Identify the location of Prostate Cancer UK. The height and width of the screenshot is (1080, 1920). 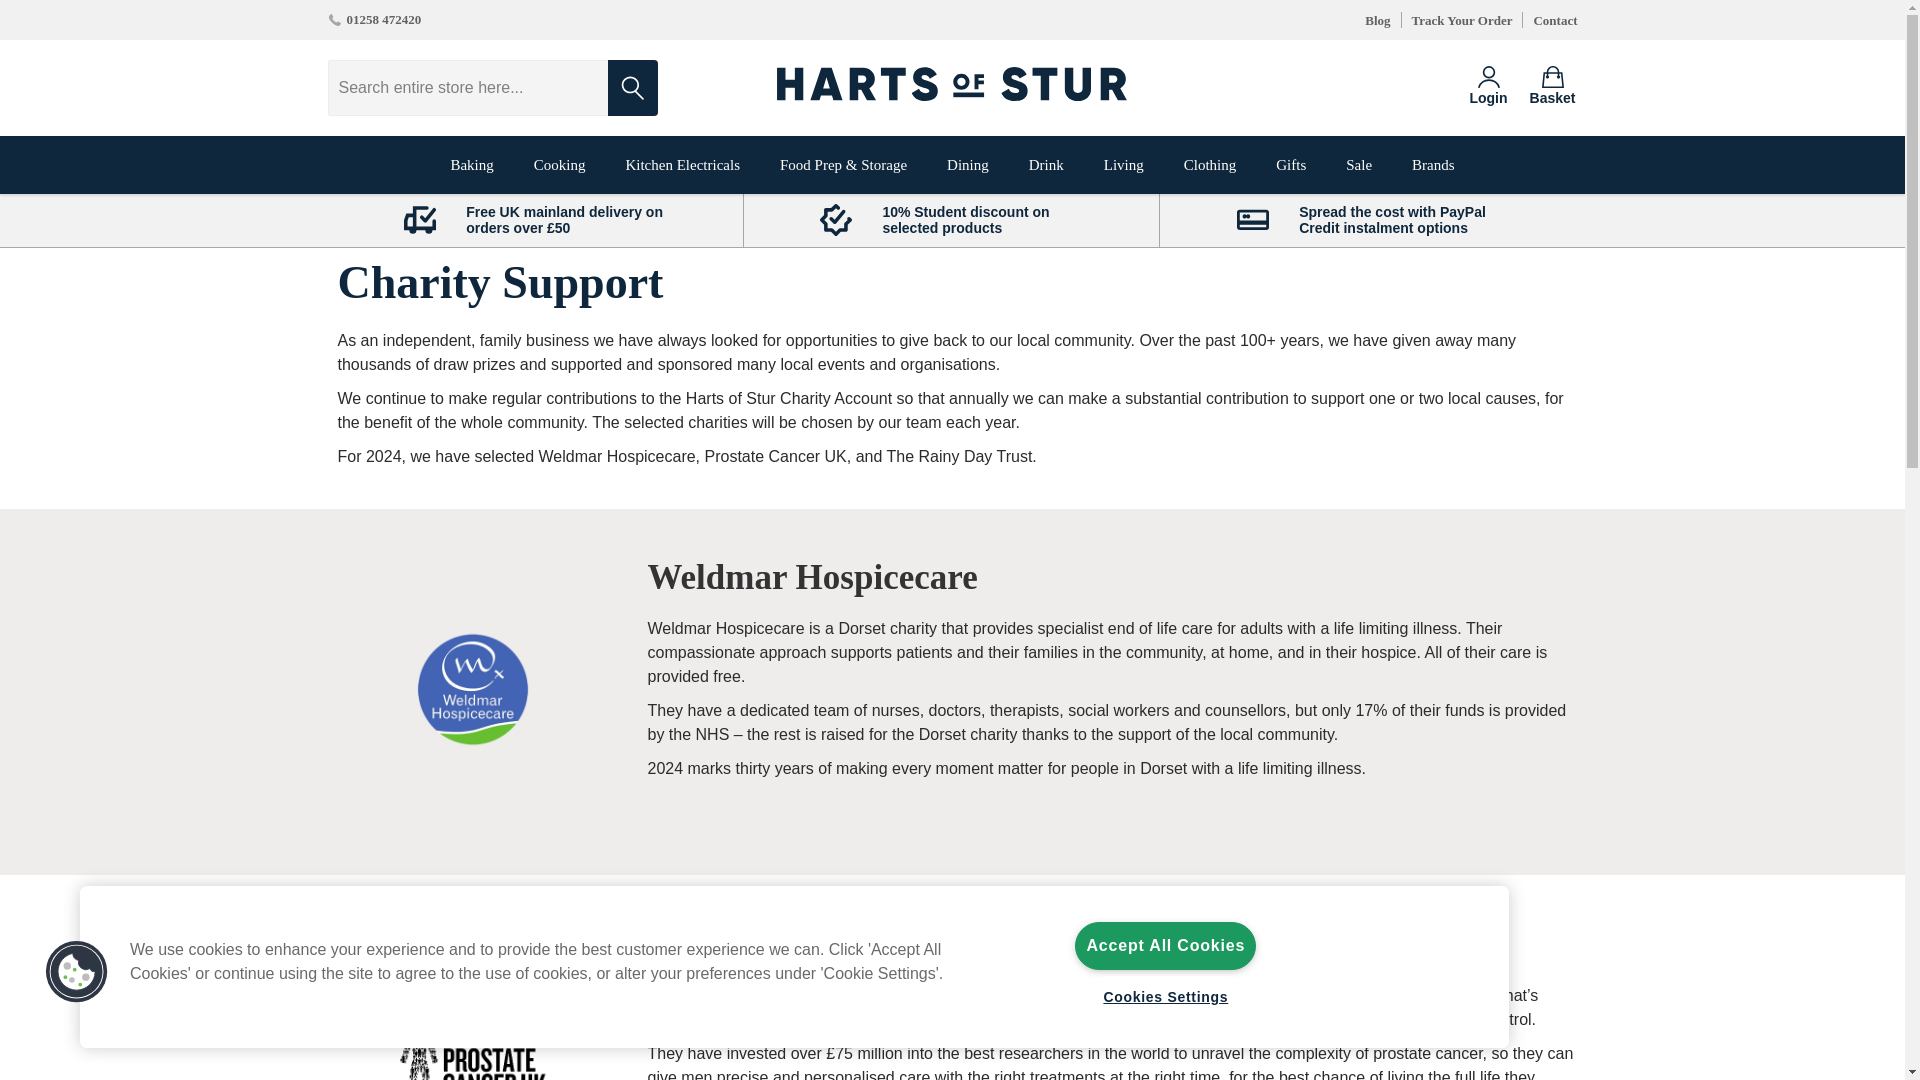
(473, 1037).